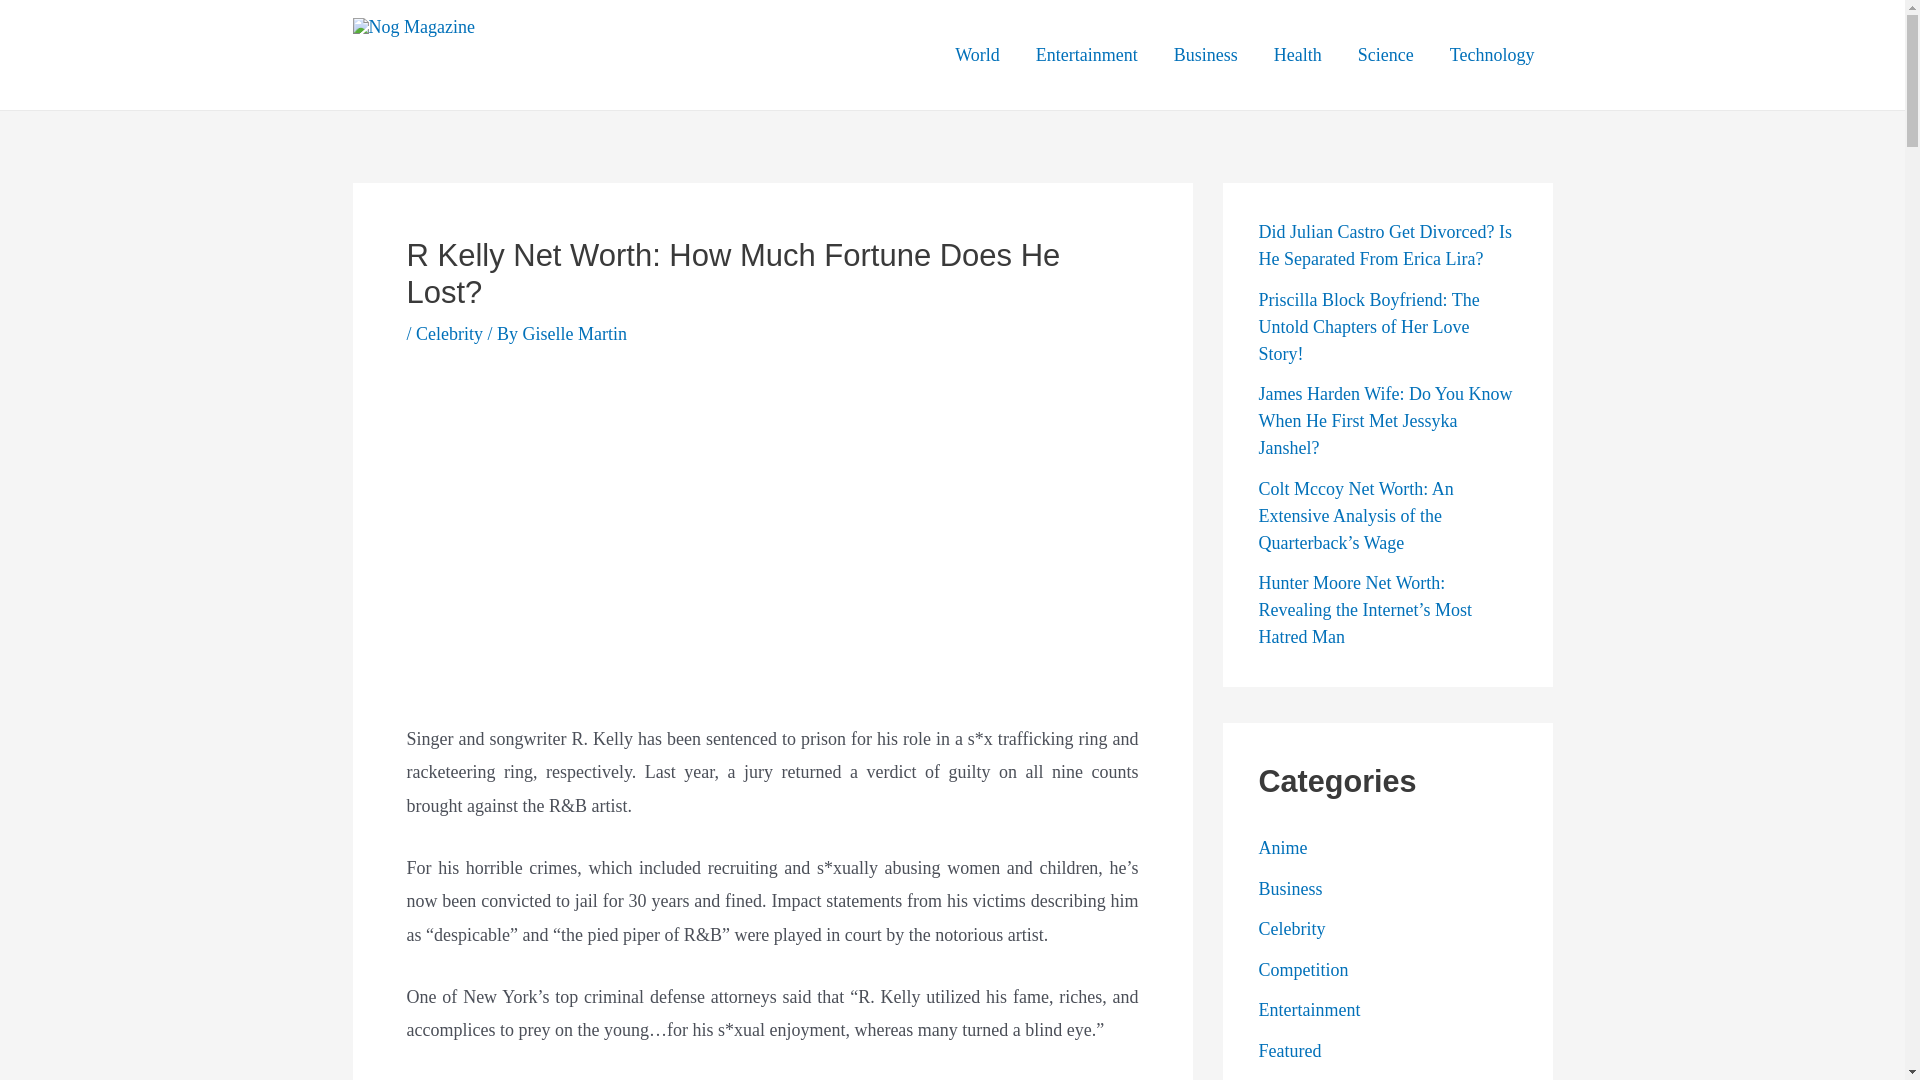 The width and height of the screenshot is (1920, 1080). What do you see at coordinates (976, 55) in the screenshot?
I see `World` at bounding box center [976, 55].